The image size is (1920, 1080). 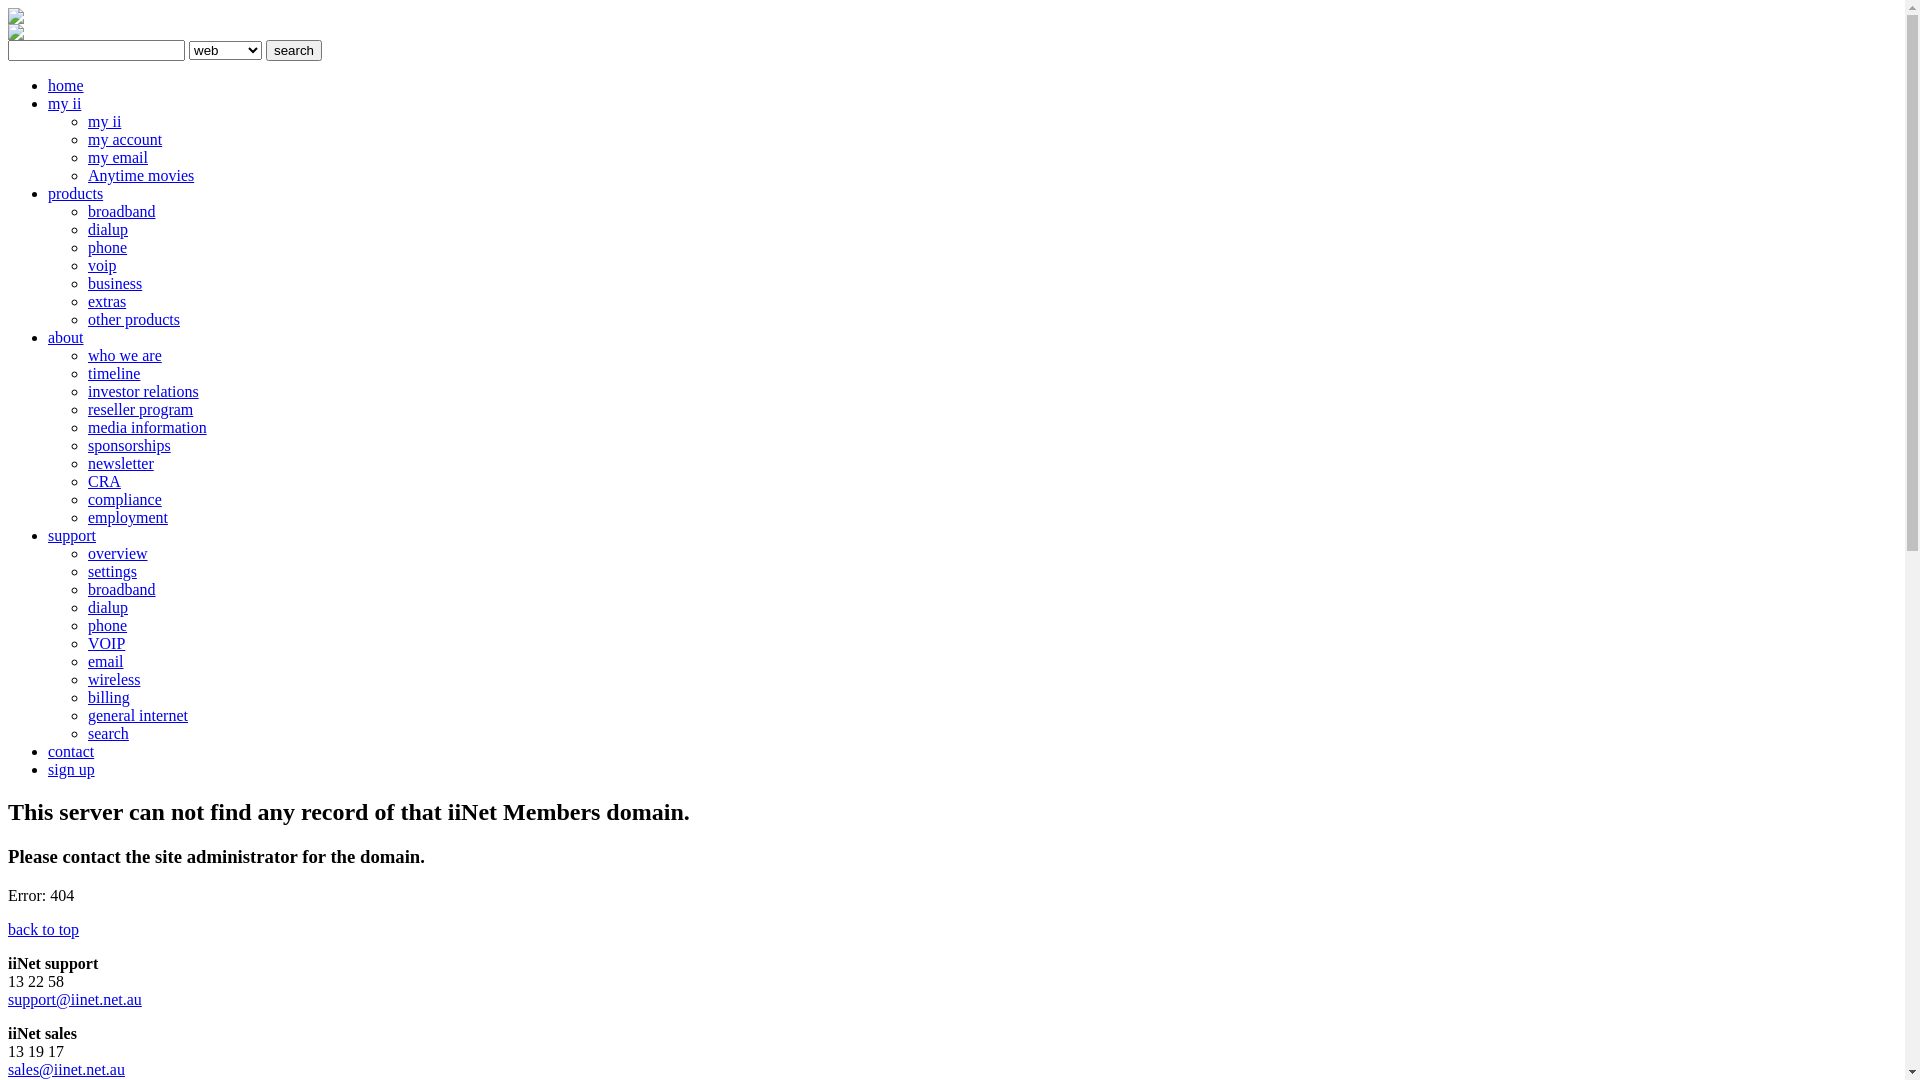 What do you see at coordinates (122, 590) in the screenshot?
I see `broadband` at bounding box center [122, 590].